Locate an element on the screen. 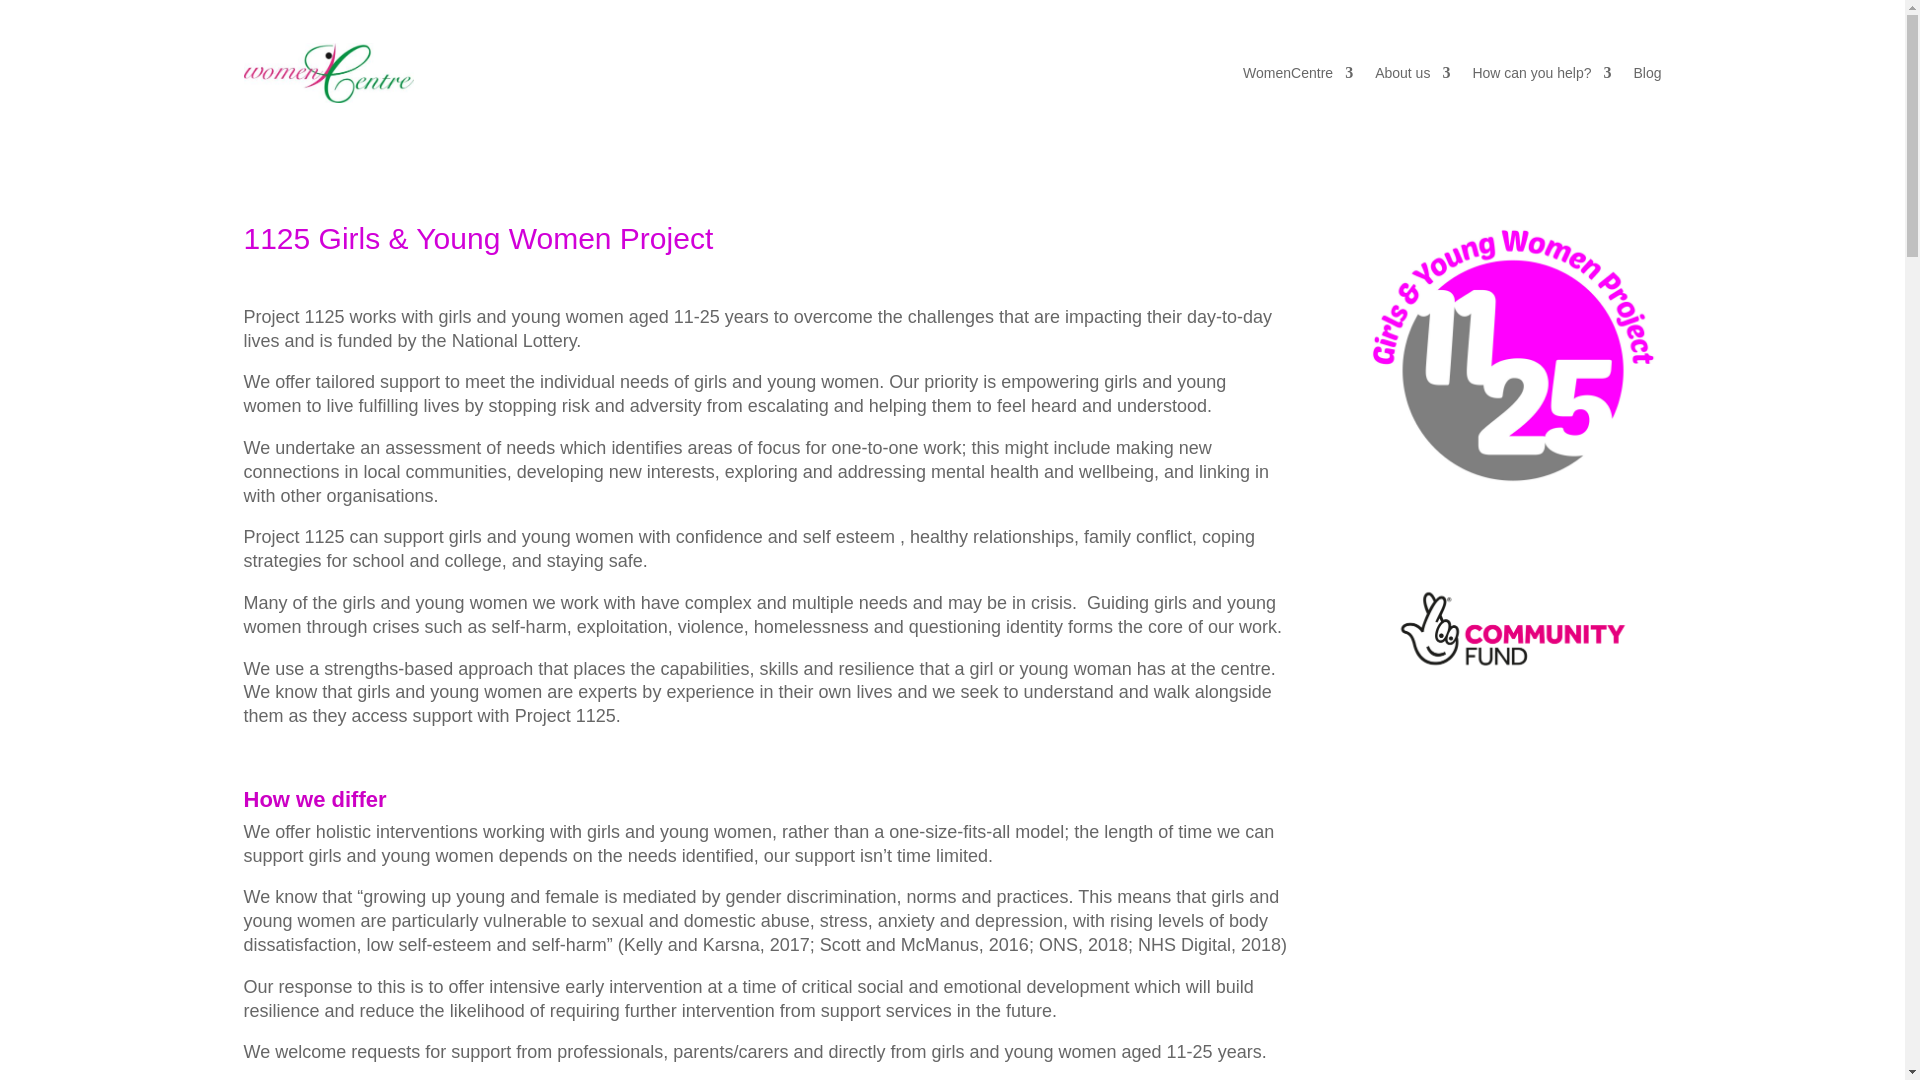 The width and height of the screenshot is (1920, 1080). How can you help? is located at coordinates (1541, 72).